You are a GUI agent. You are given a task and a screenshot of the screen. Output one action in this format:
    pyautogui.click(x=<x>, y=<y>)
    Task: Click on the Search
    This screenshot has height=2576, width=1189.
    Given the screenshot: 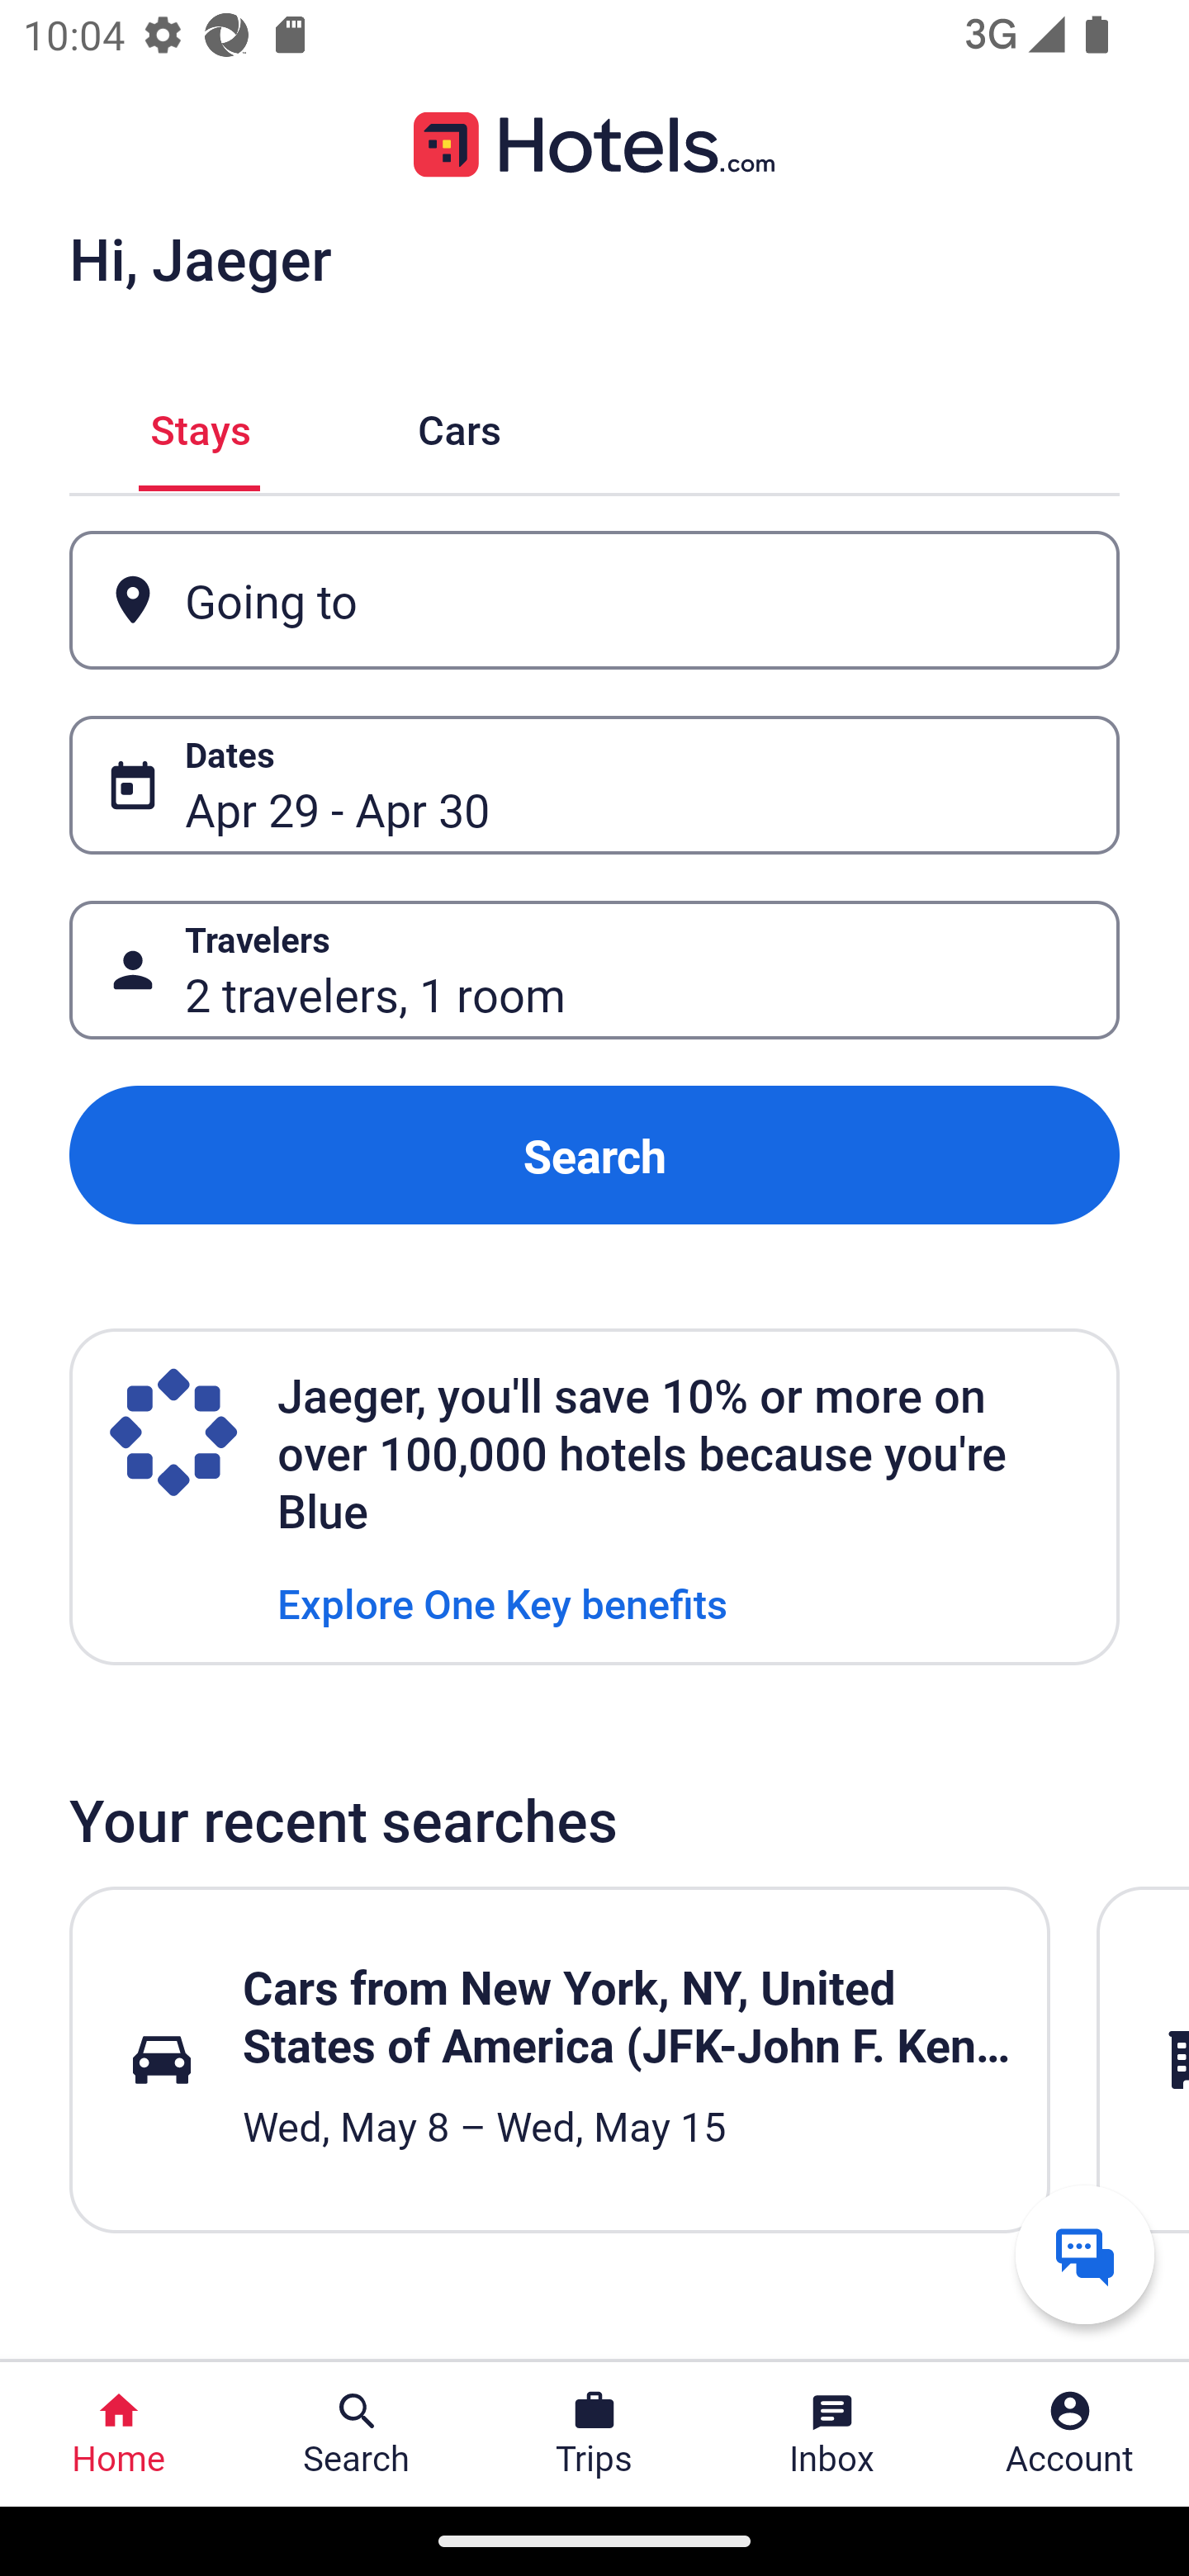 What is the action you would take?
    pyautogui.click(x=594, y=1154)
    